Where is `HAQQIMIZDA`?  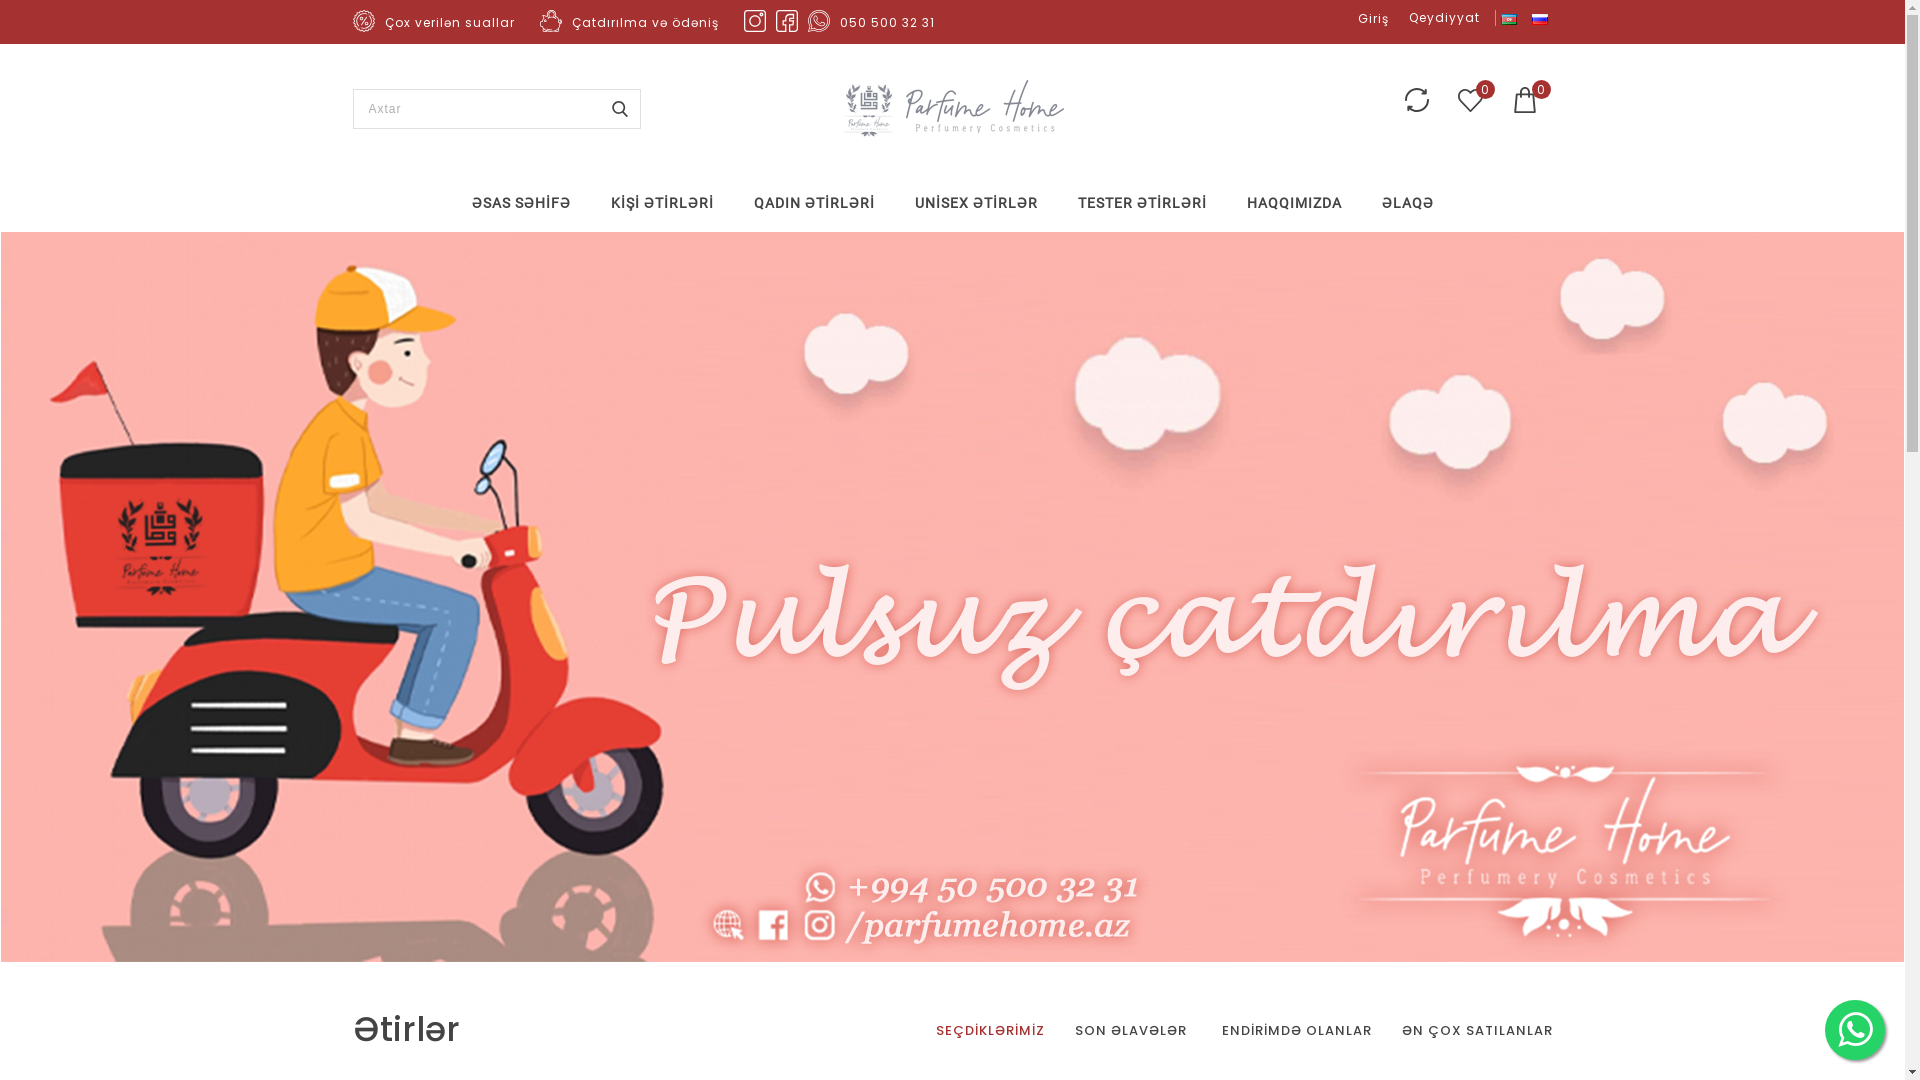
HAQQIMIZDA is located at coordinates (1294, 203).